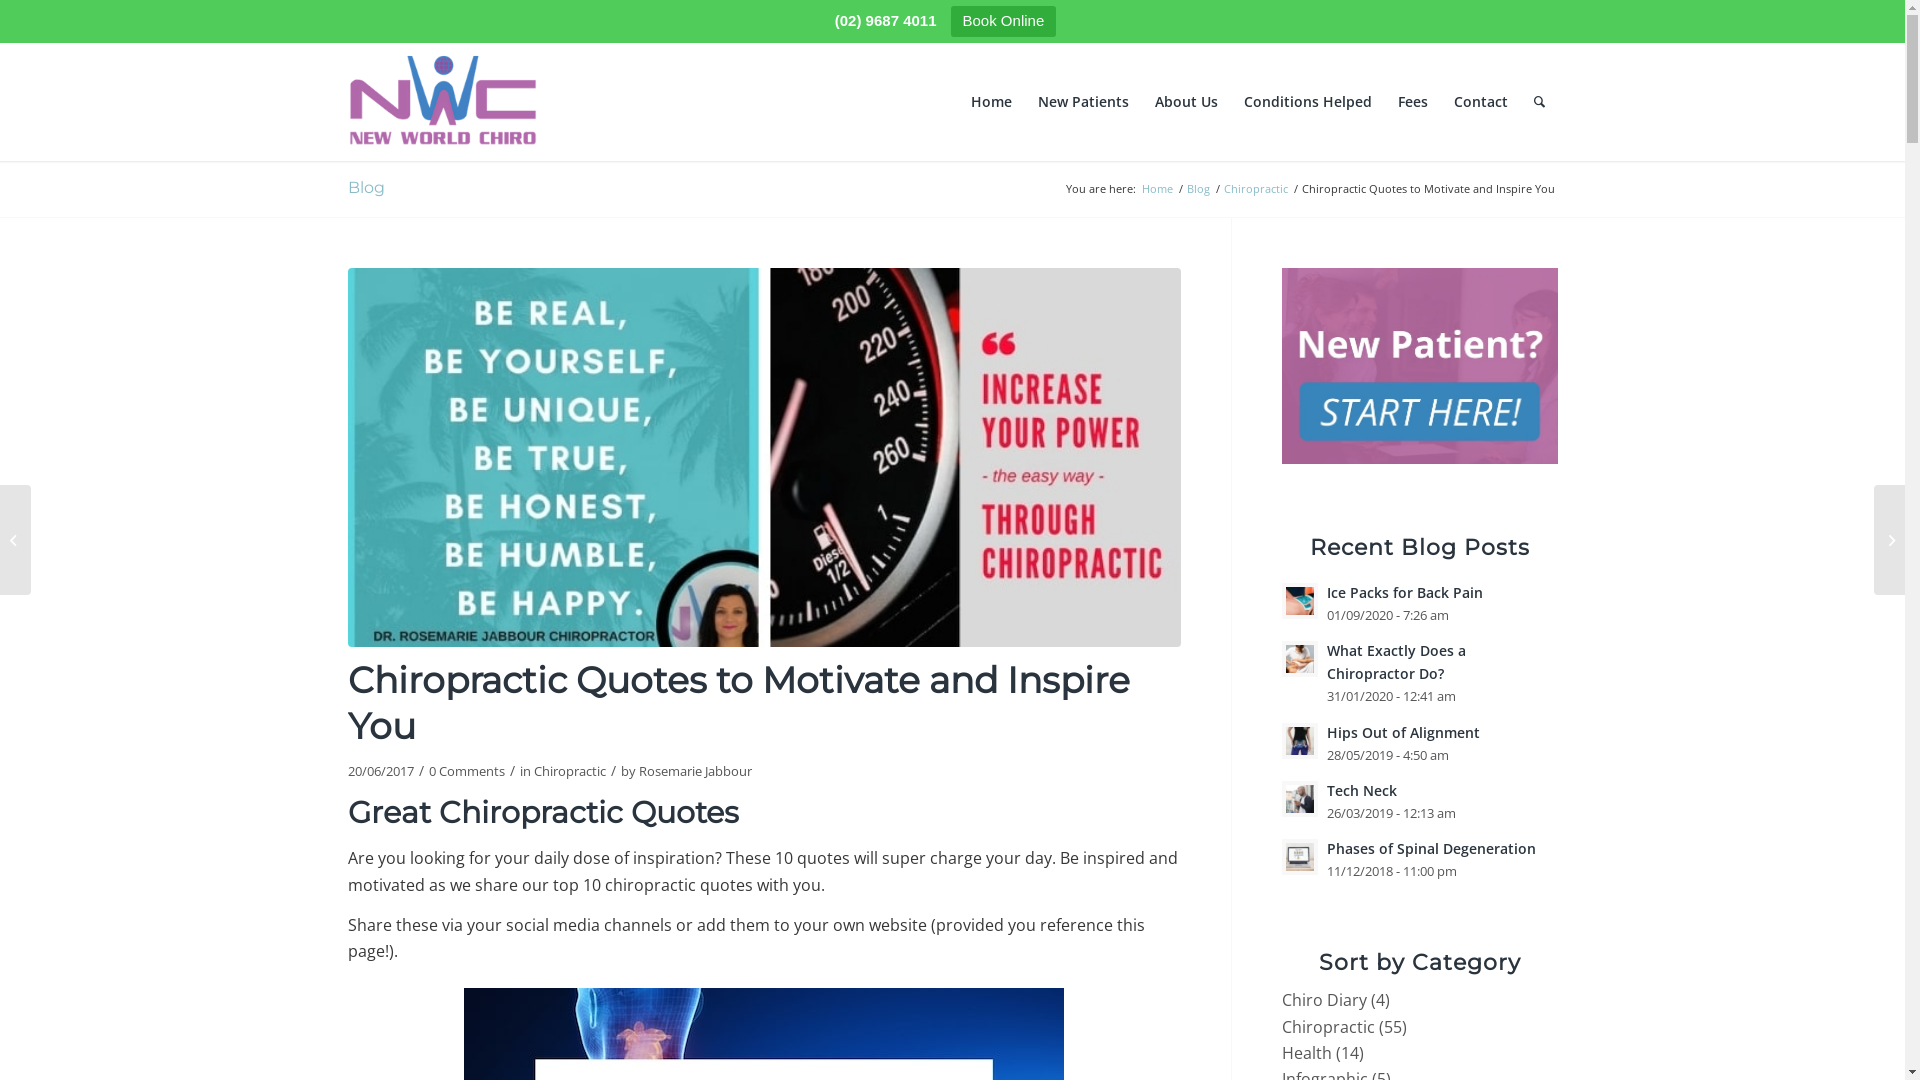 This screenshot has height=1080, width=1920. What do you see at coordinates (1300, 740) in the screenshot?
I see `Read: Hips Out of Alignment` at bounding box center [1300, 740].